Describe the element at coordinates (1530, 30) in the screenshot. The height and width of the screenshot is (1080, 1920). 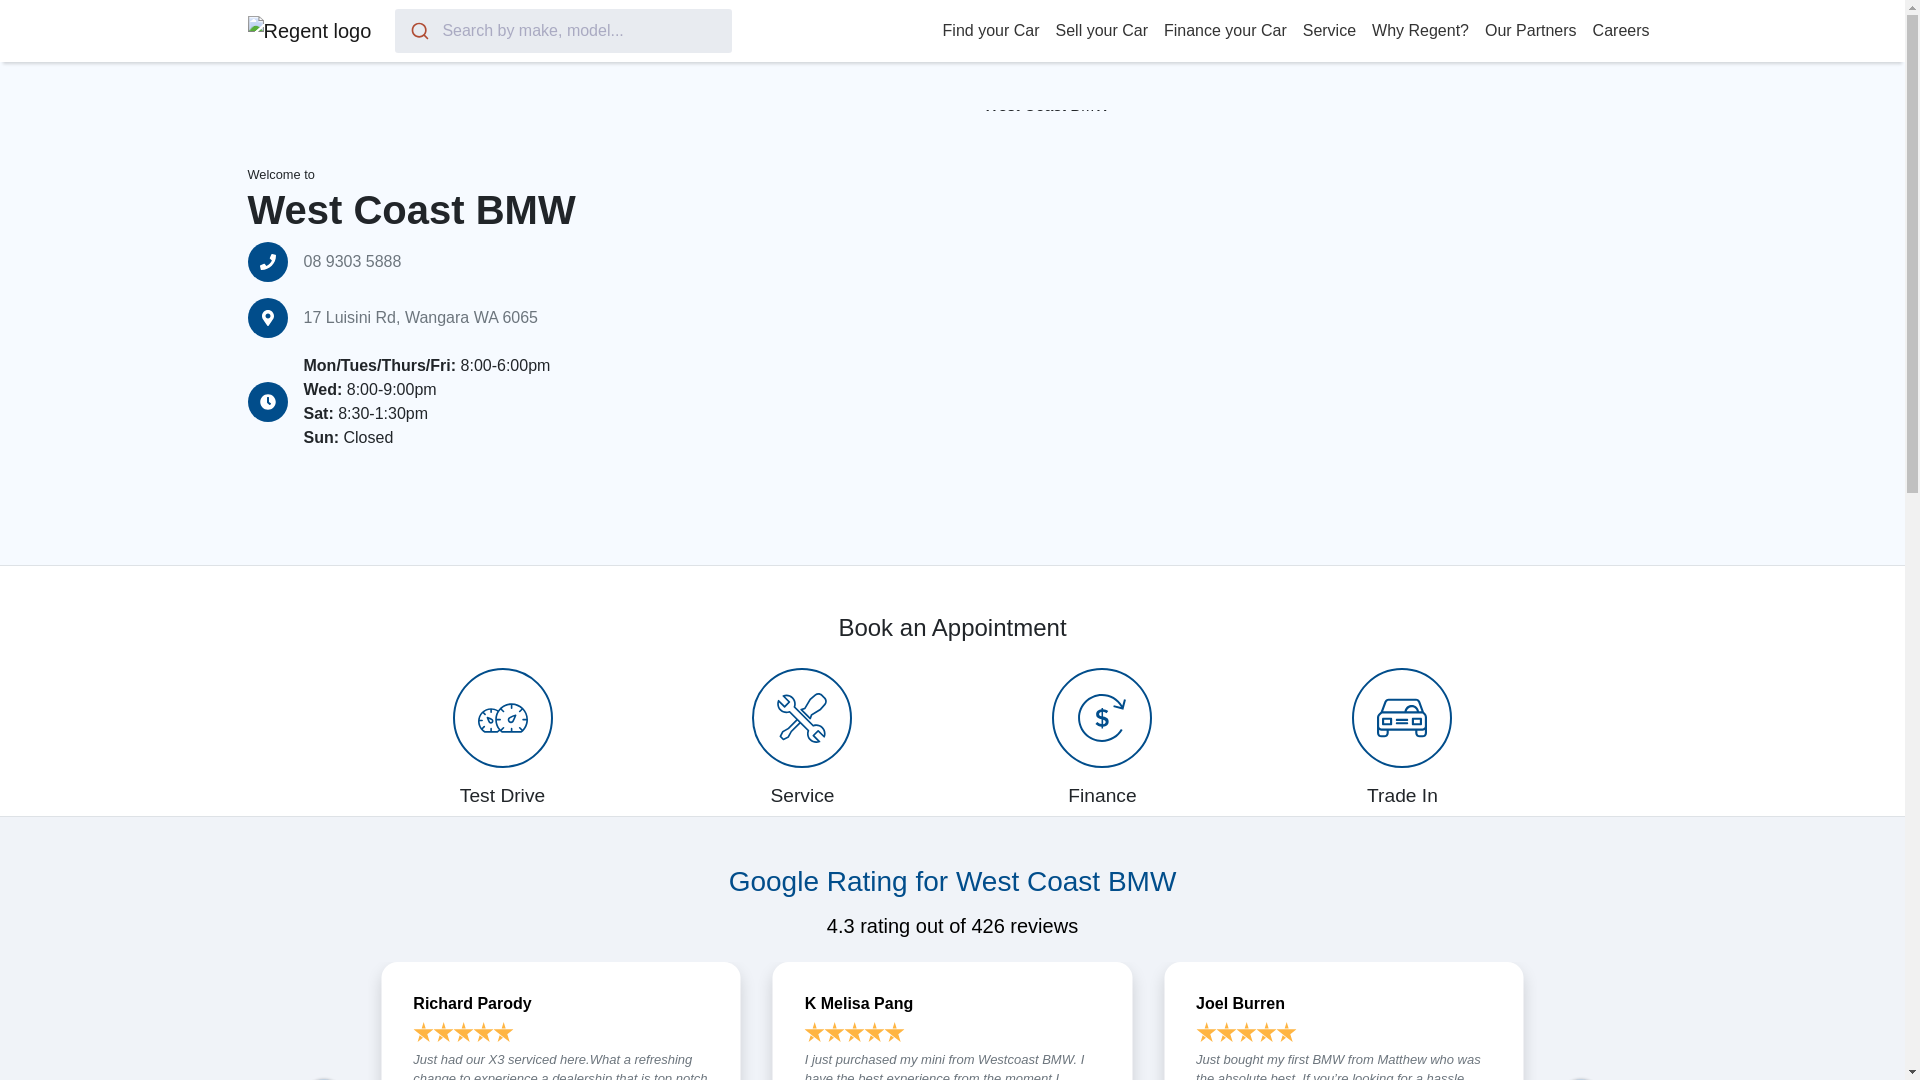
I see `Our Partners` at that location.